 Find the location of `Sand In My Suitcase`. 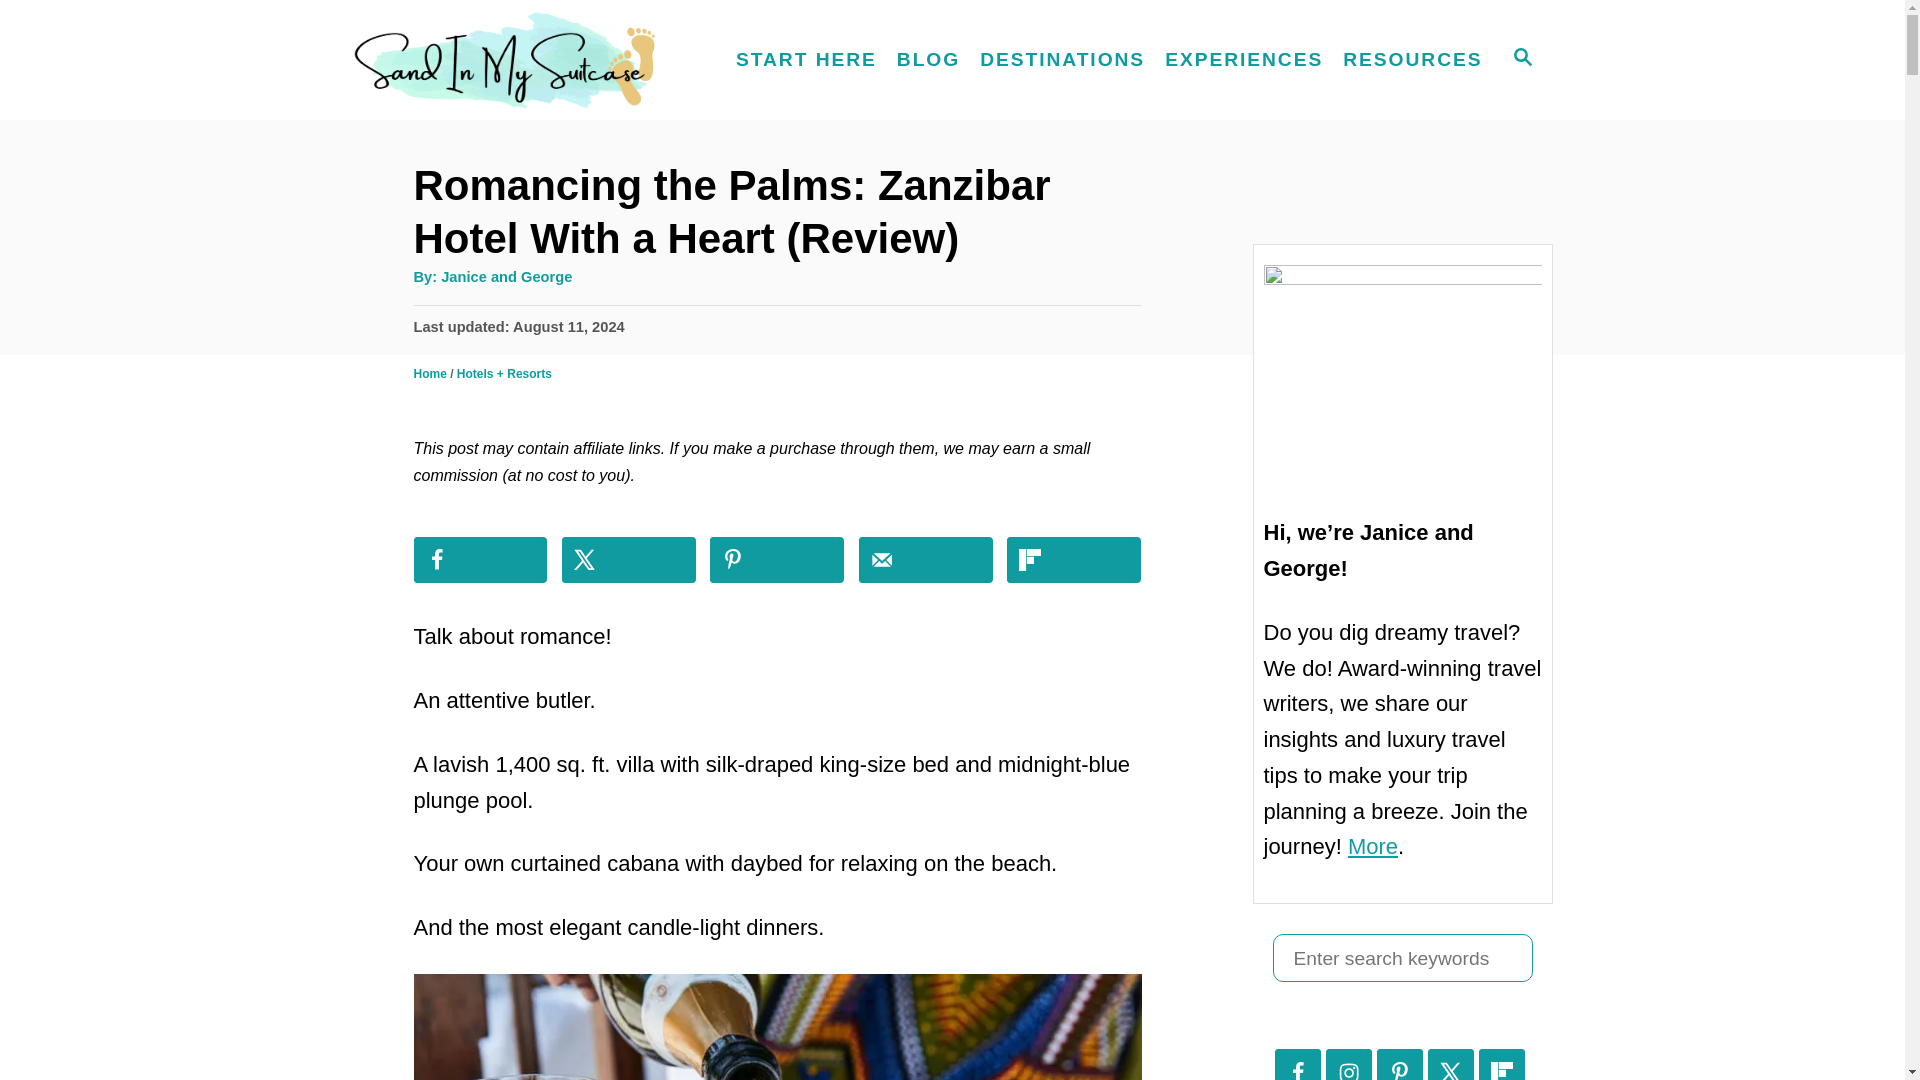

Sand In My Suitcase is located at coordinates (520, 60).